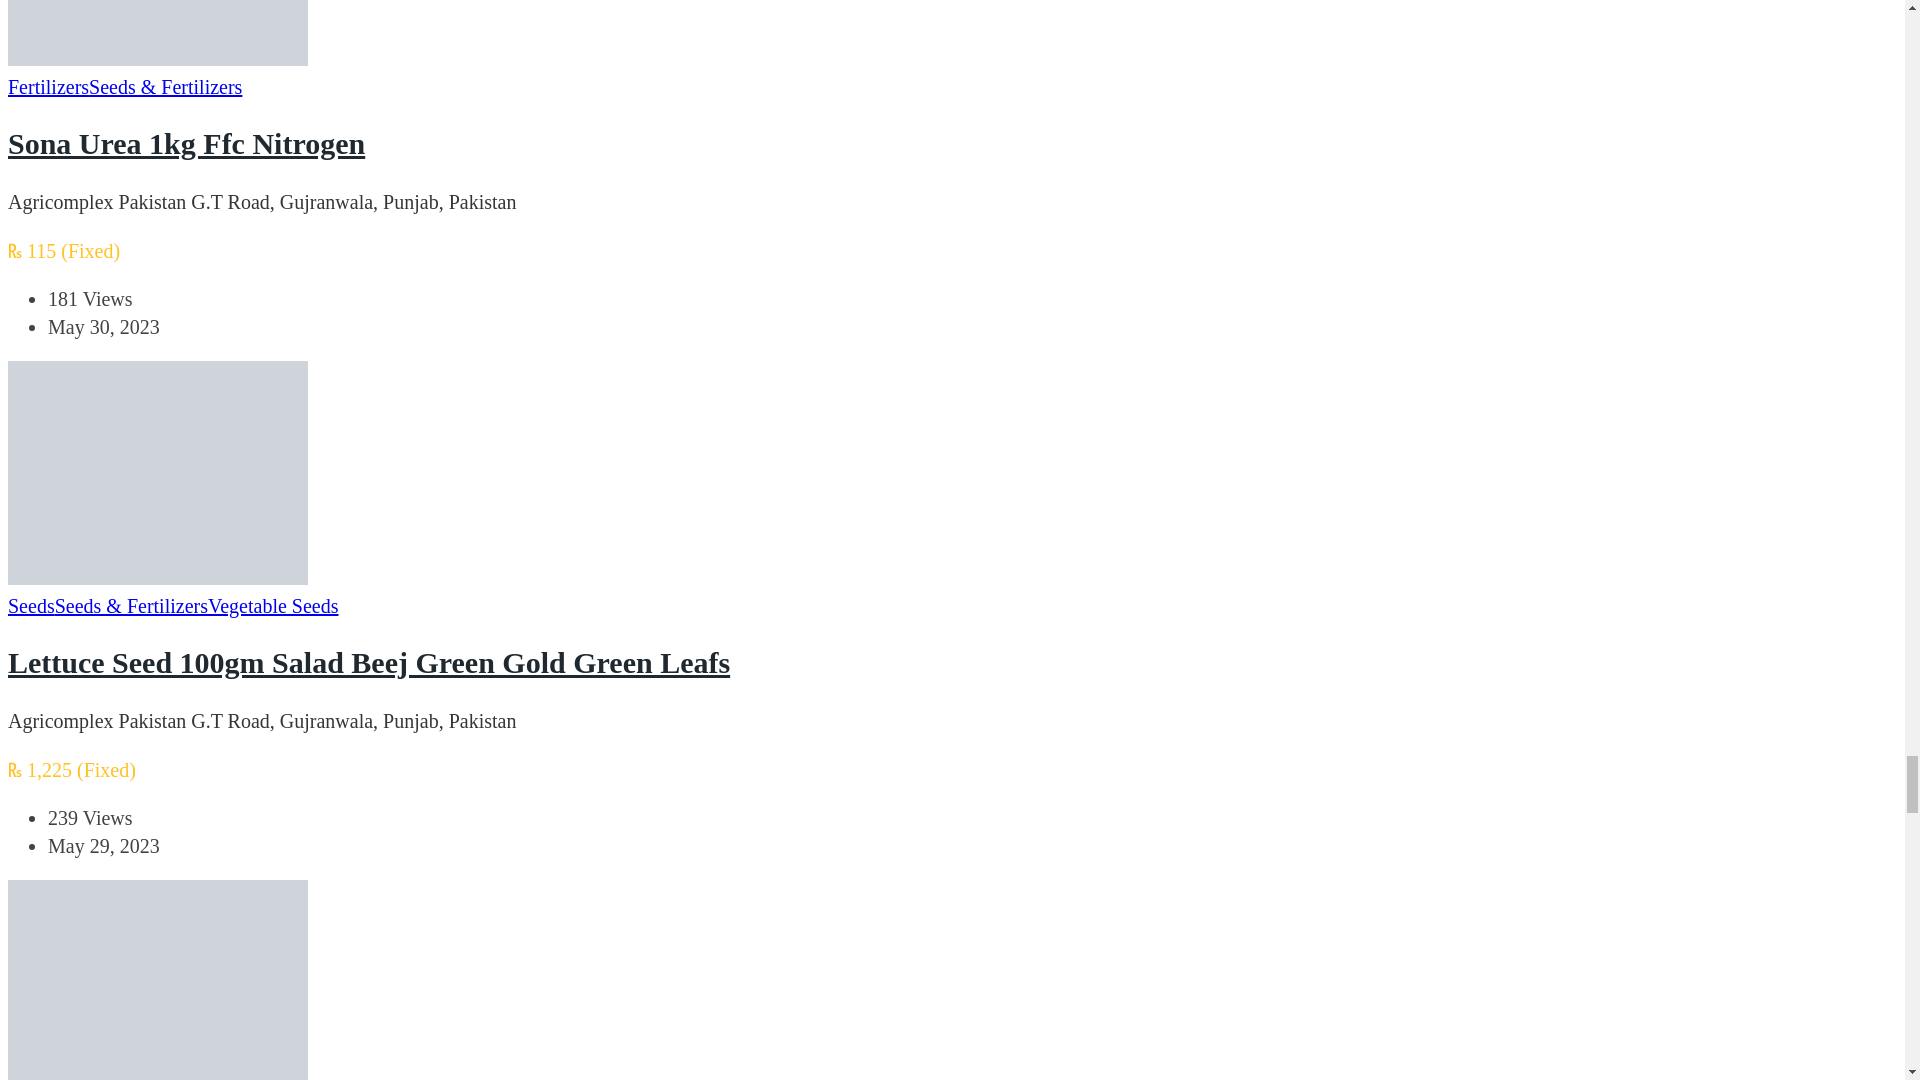 The width and height of the screenshot is (1920, 1080). Describe the element at coordinates (368, 662) in the screenshot. I see `Lettuce Seed 100gm Salad Beej Green Gold Green Leafs` at that location.